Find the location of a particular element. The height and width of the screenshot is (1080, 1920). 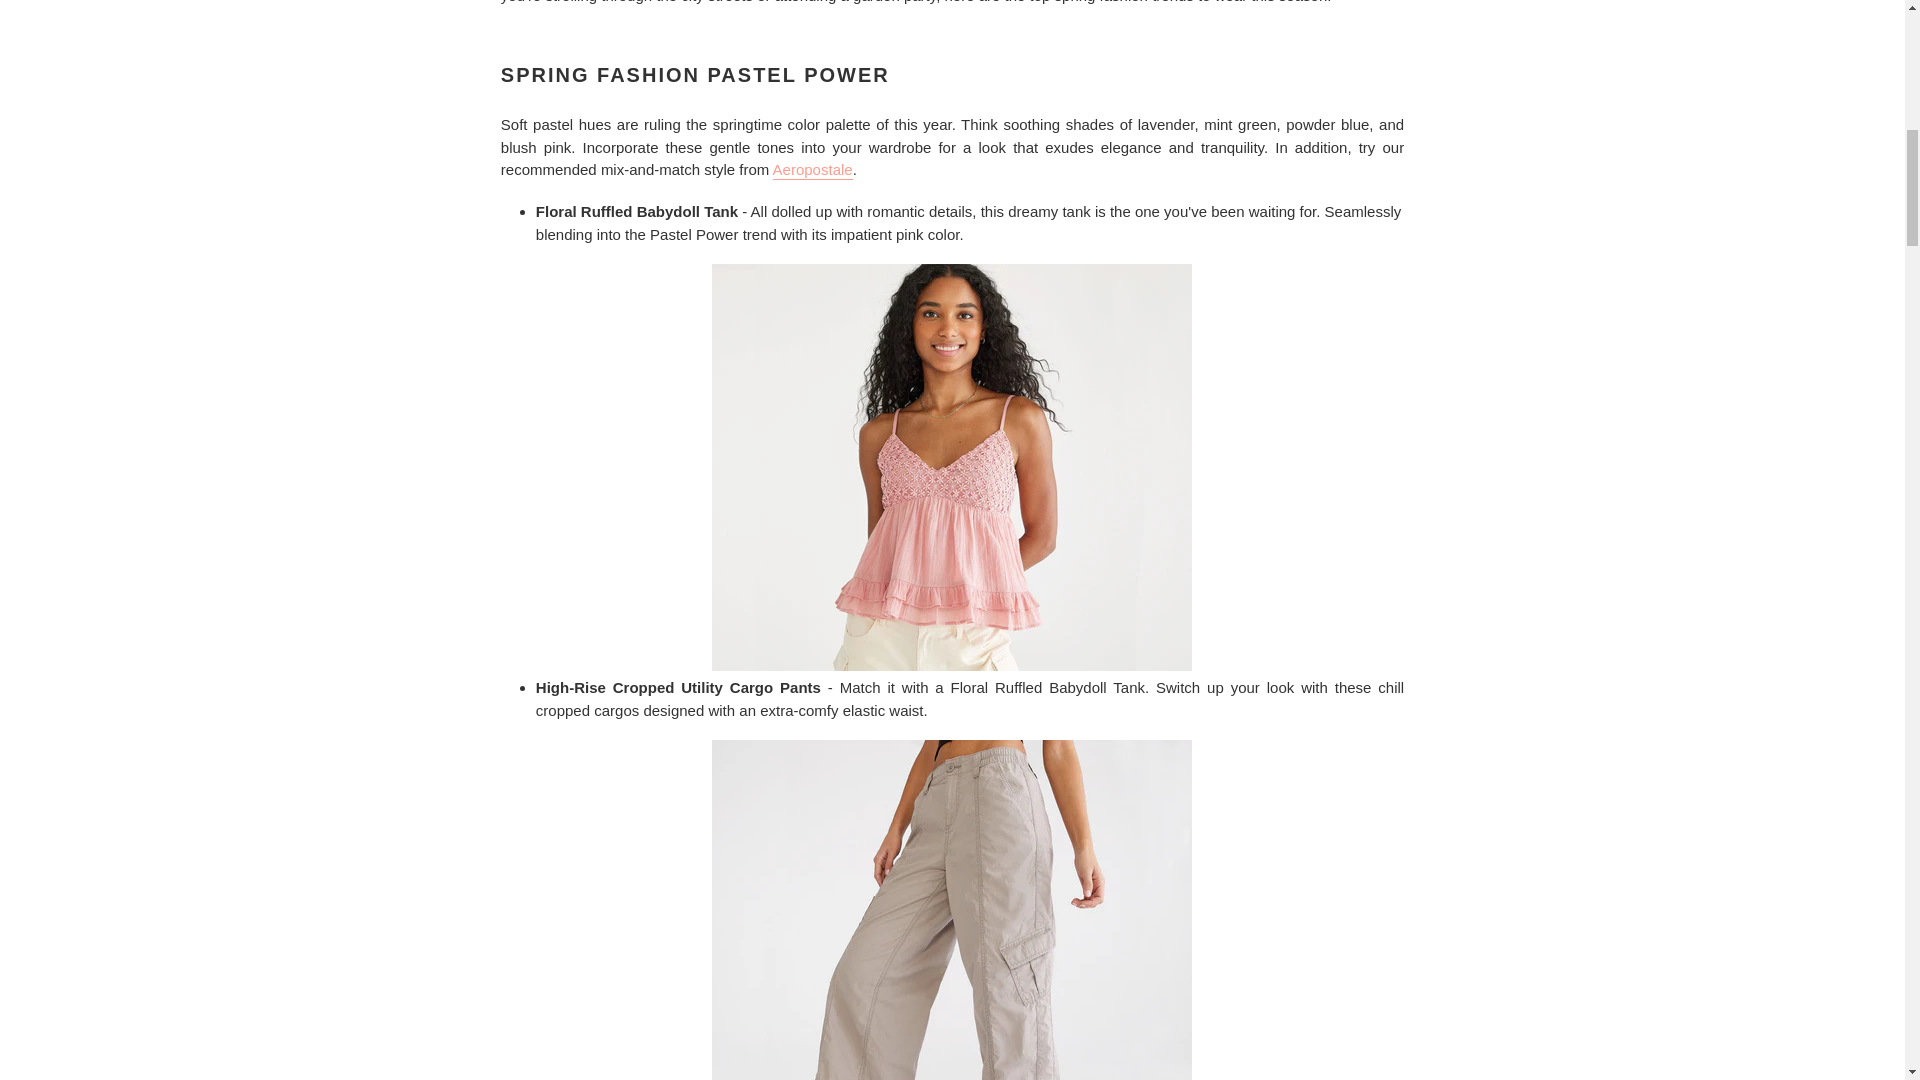

Aeropostale is located at coordinates (812, 170).